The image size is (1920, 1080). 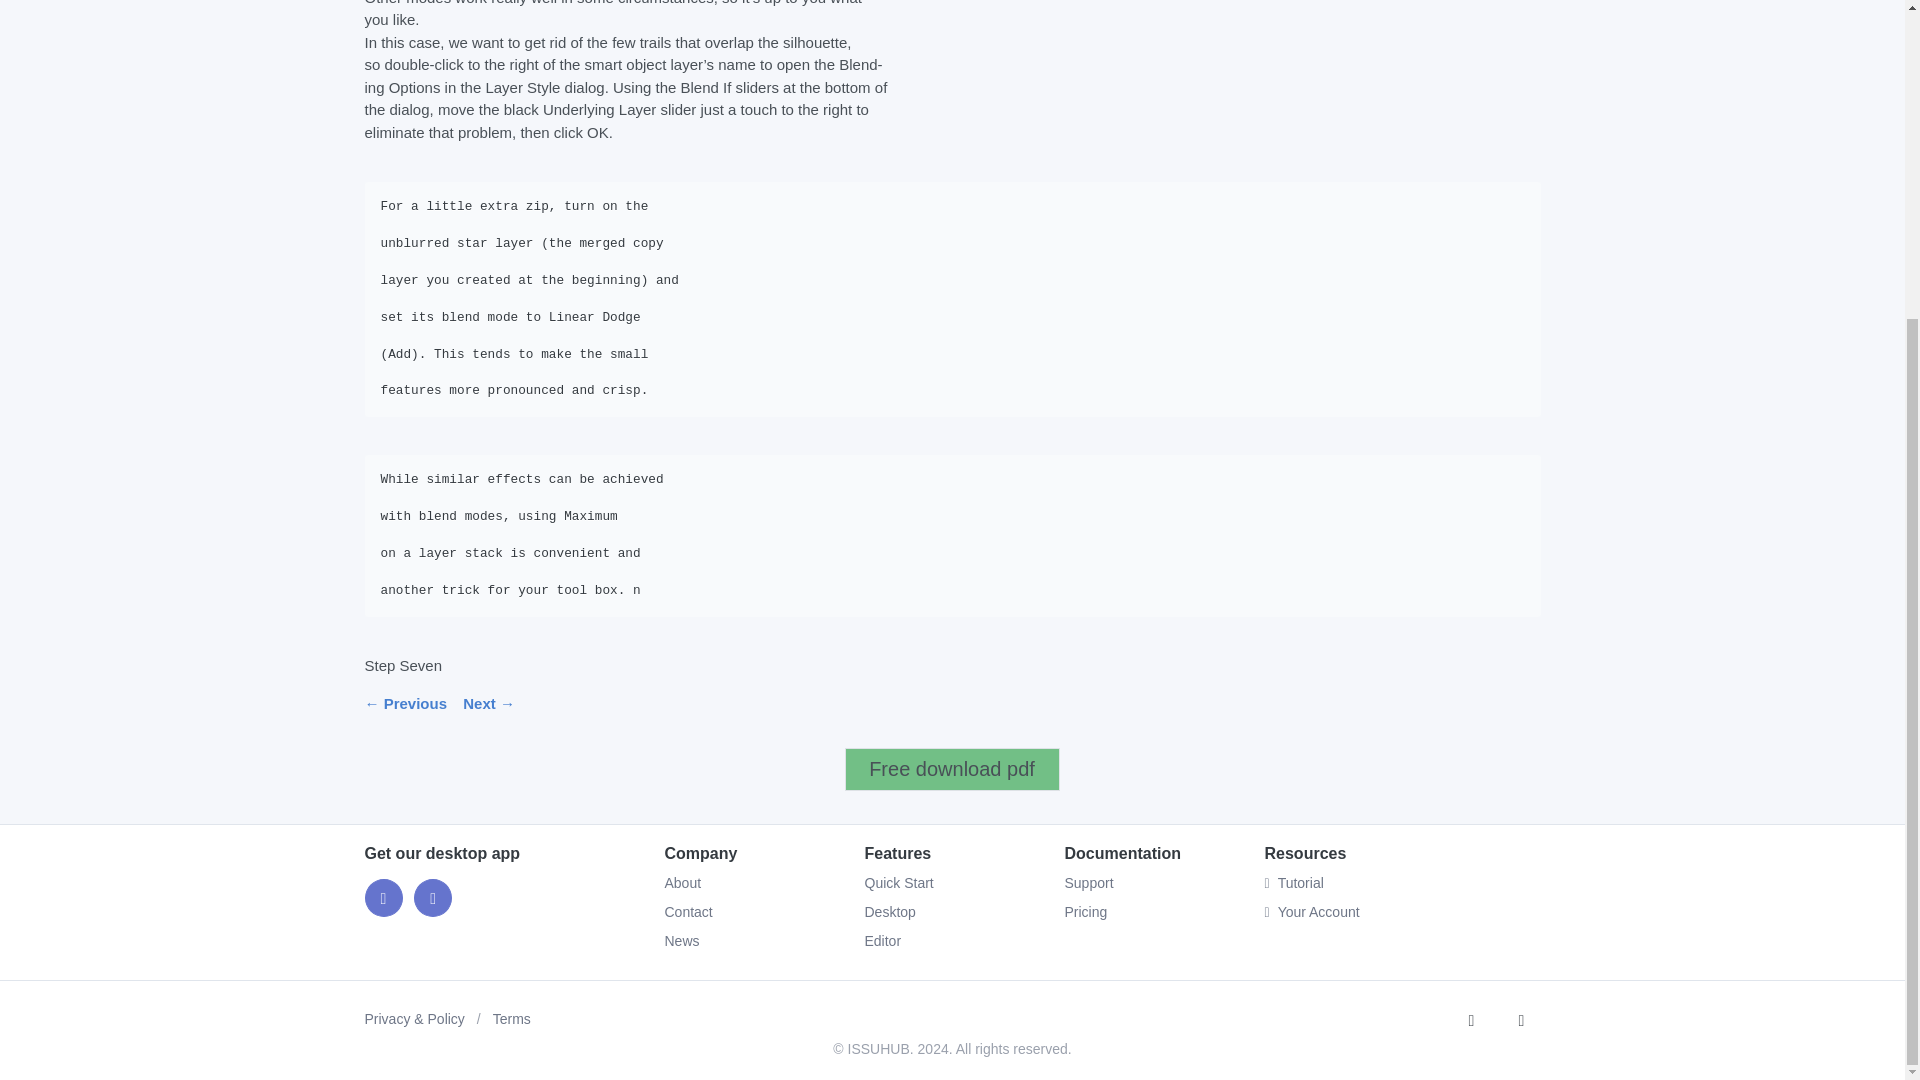 I want to click on Your Account, so click(x=1401, y=912).